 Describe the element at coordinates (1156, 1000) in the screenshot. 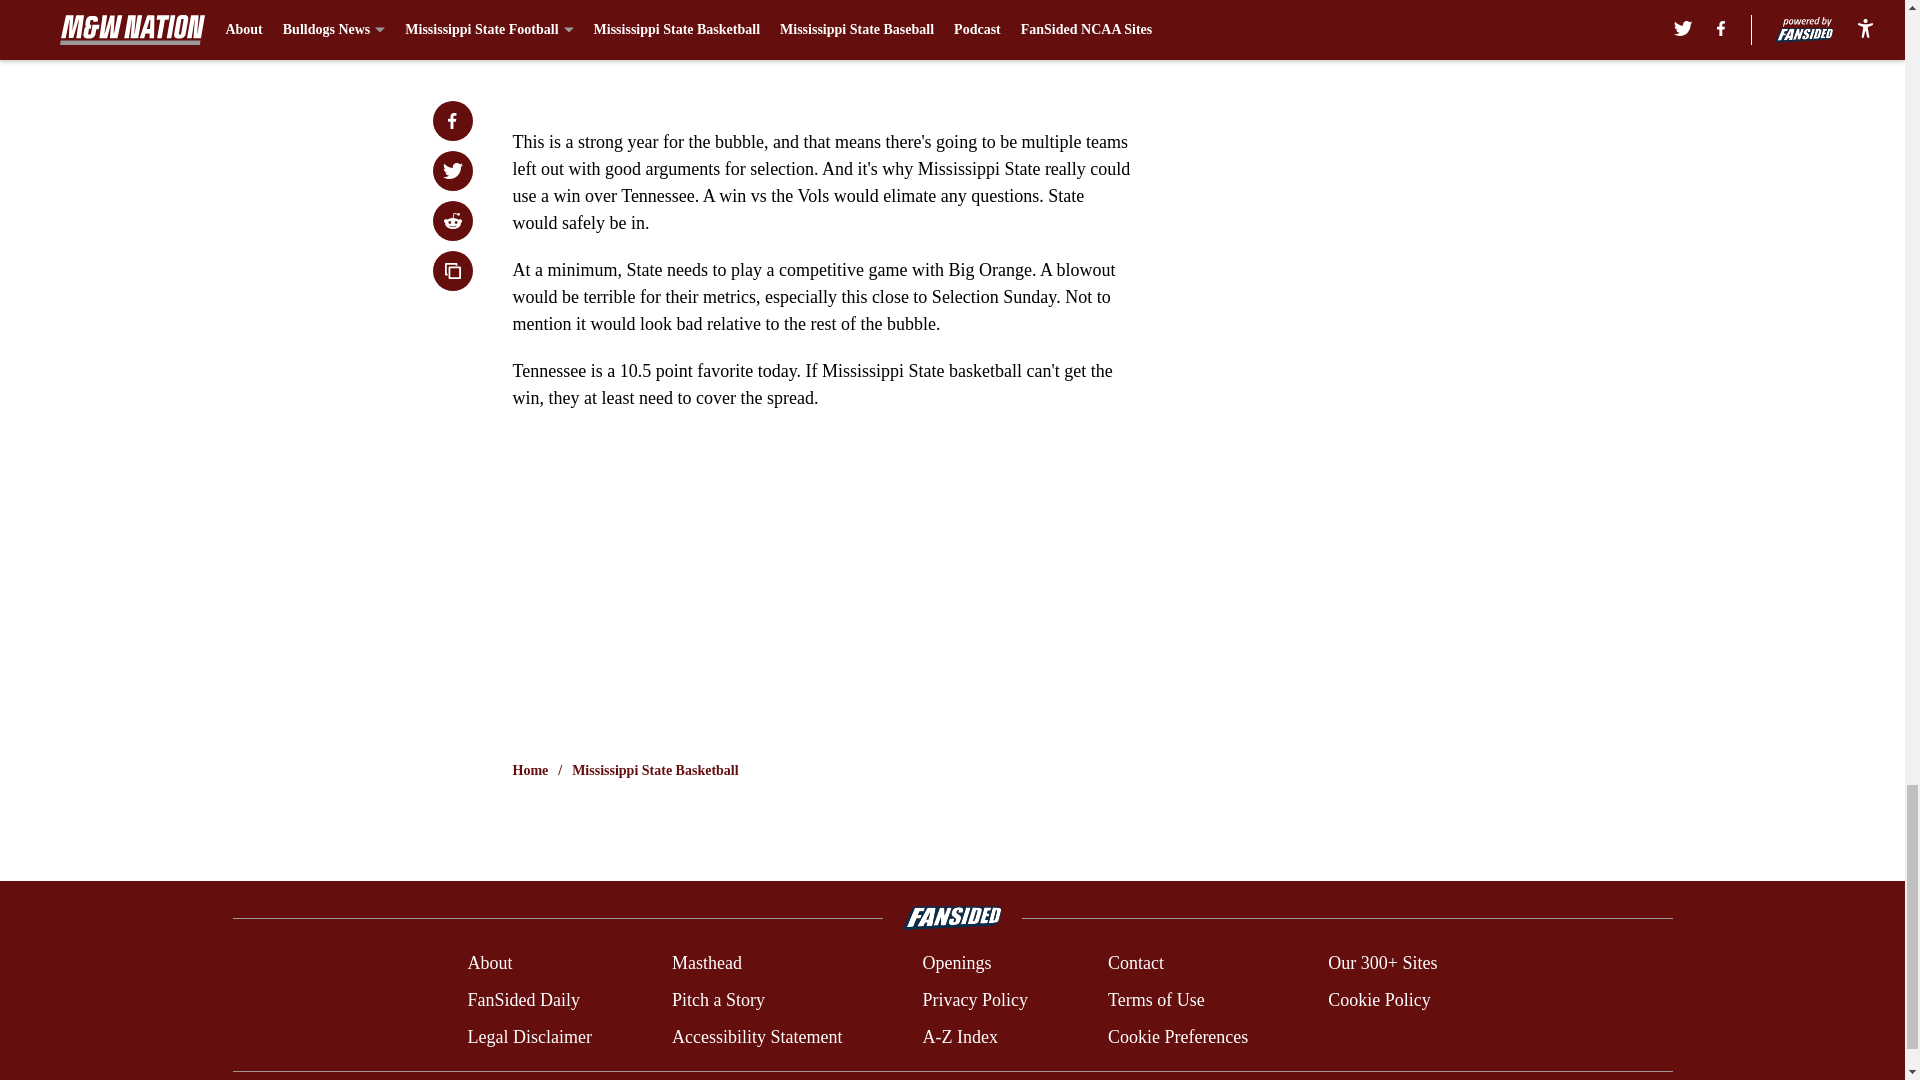

I see `Terms of Use` at that location.